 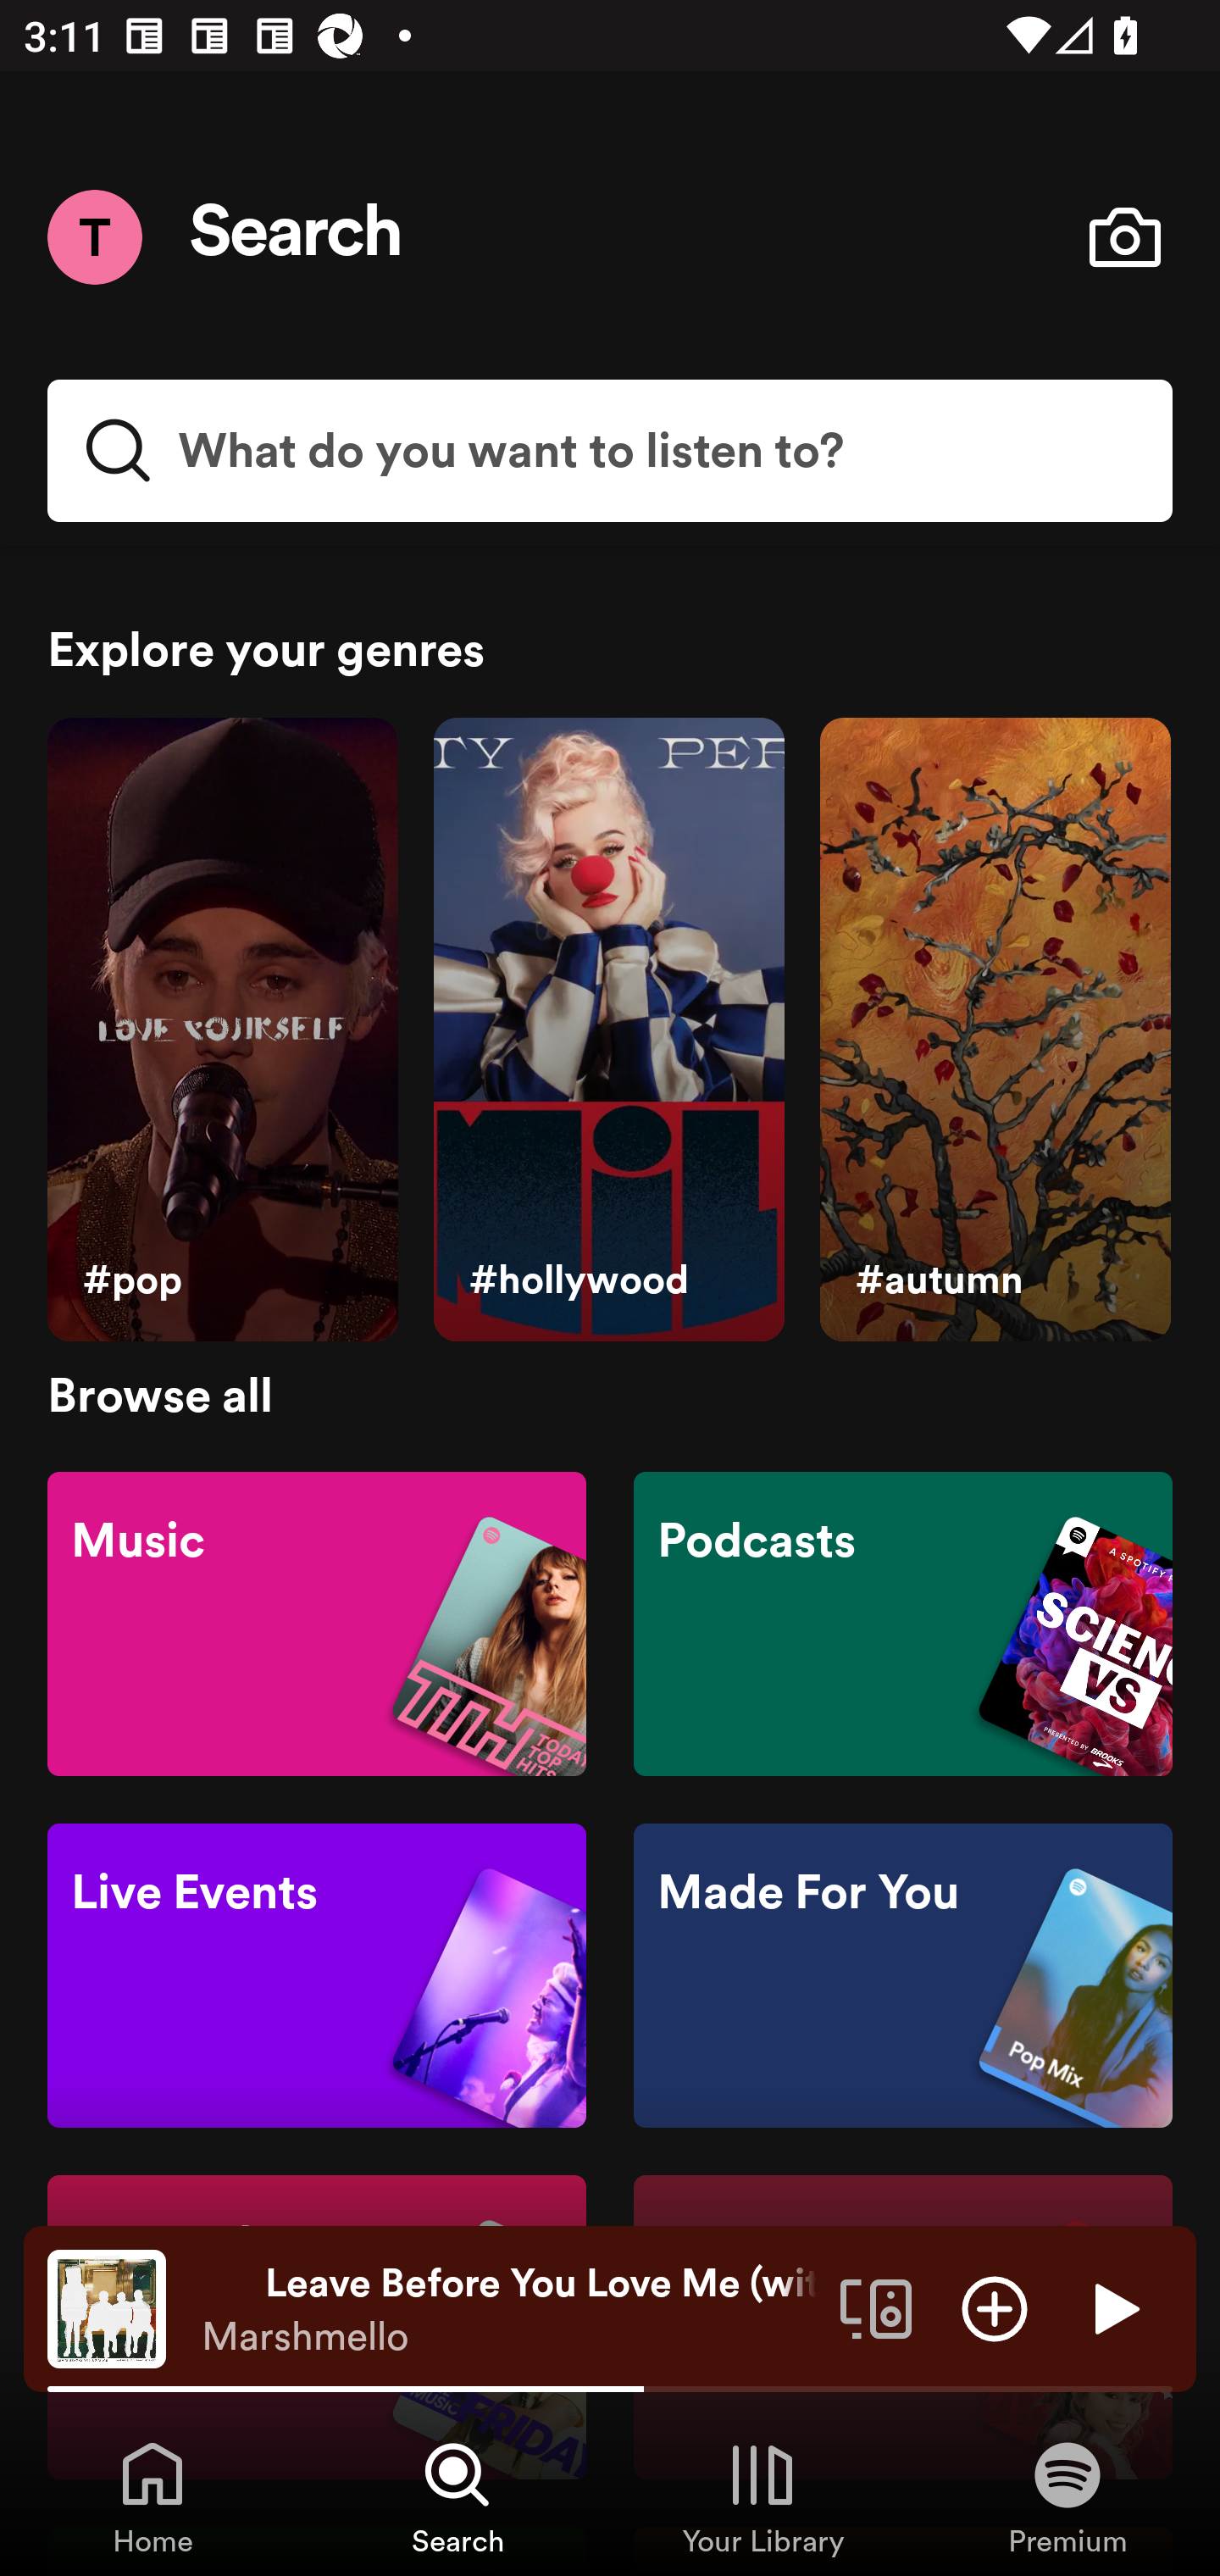 What do you see at coordinates (902, 1976) in the screenshot?
I see `Made For You` at bounding box center [902, 1976].